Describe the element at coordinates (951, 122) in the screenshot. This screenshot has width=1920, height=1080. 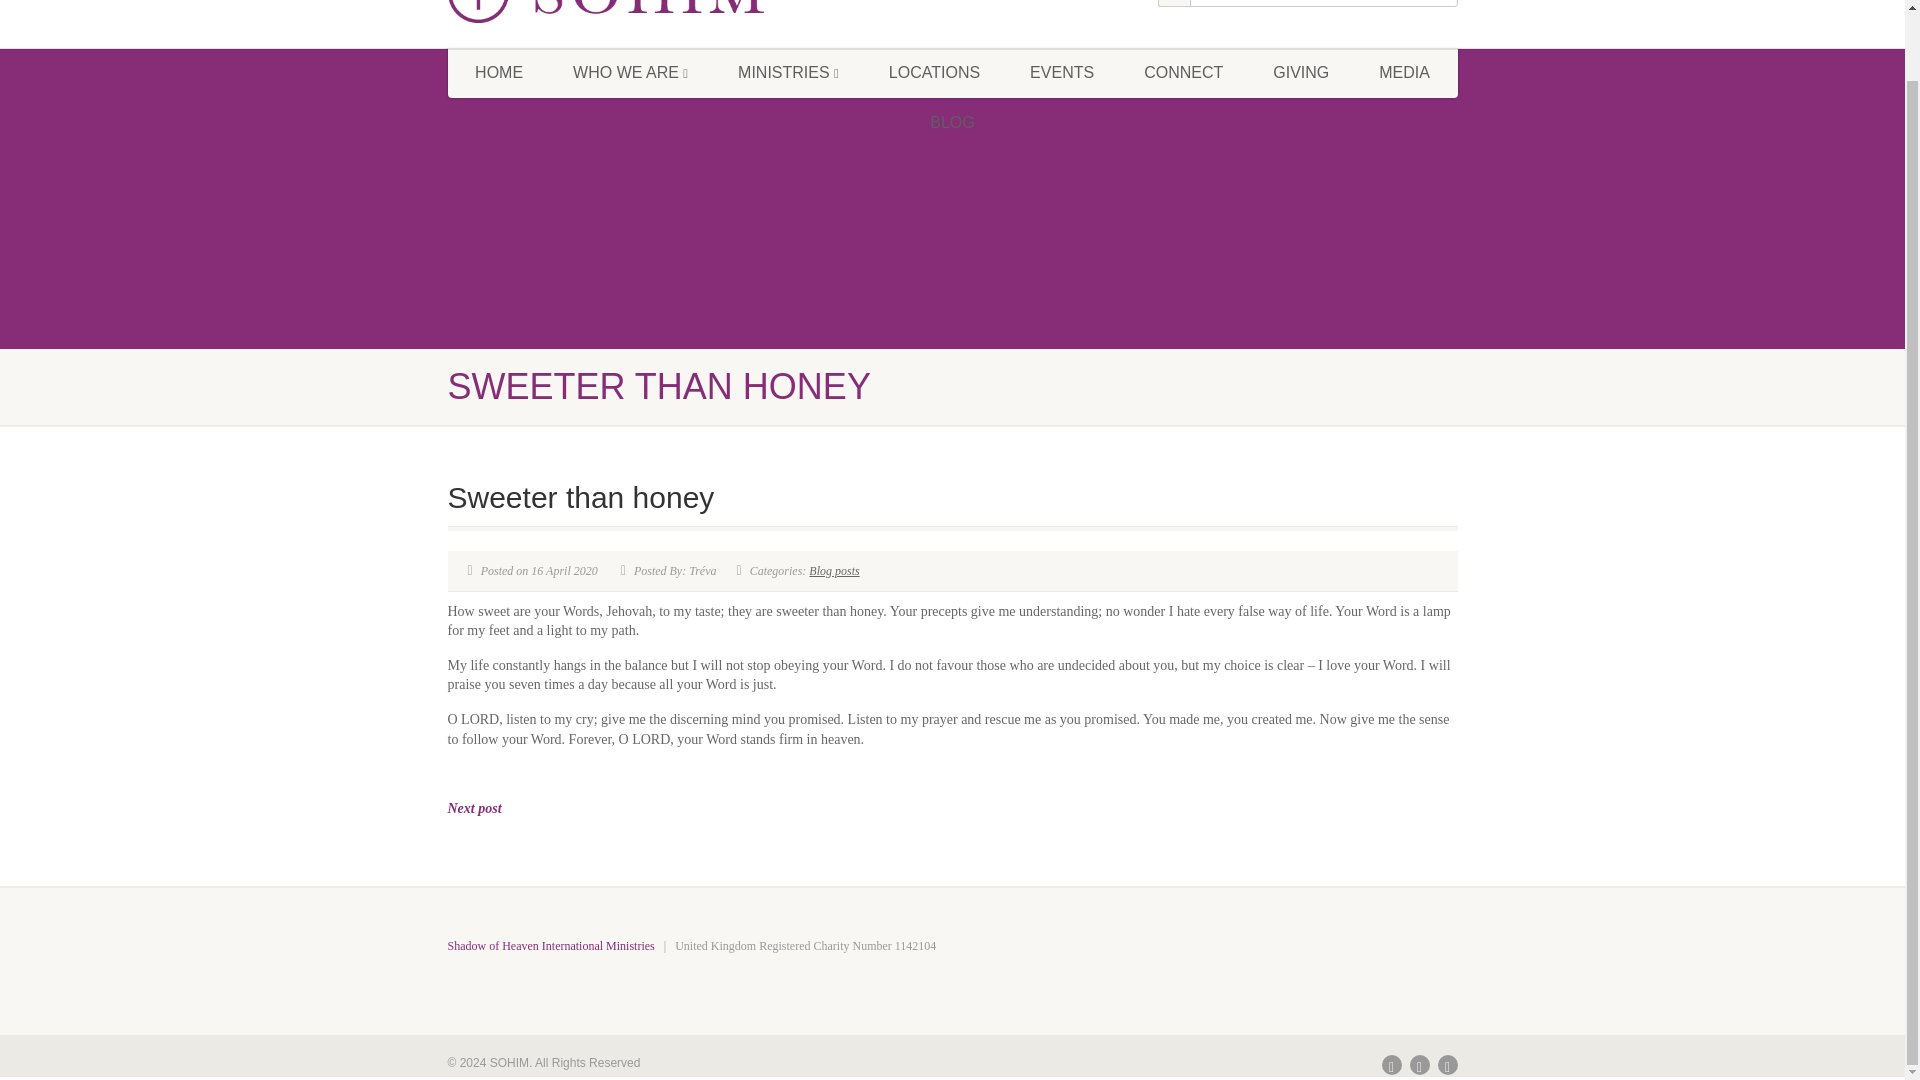
I see `BLOG` at that location.